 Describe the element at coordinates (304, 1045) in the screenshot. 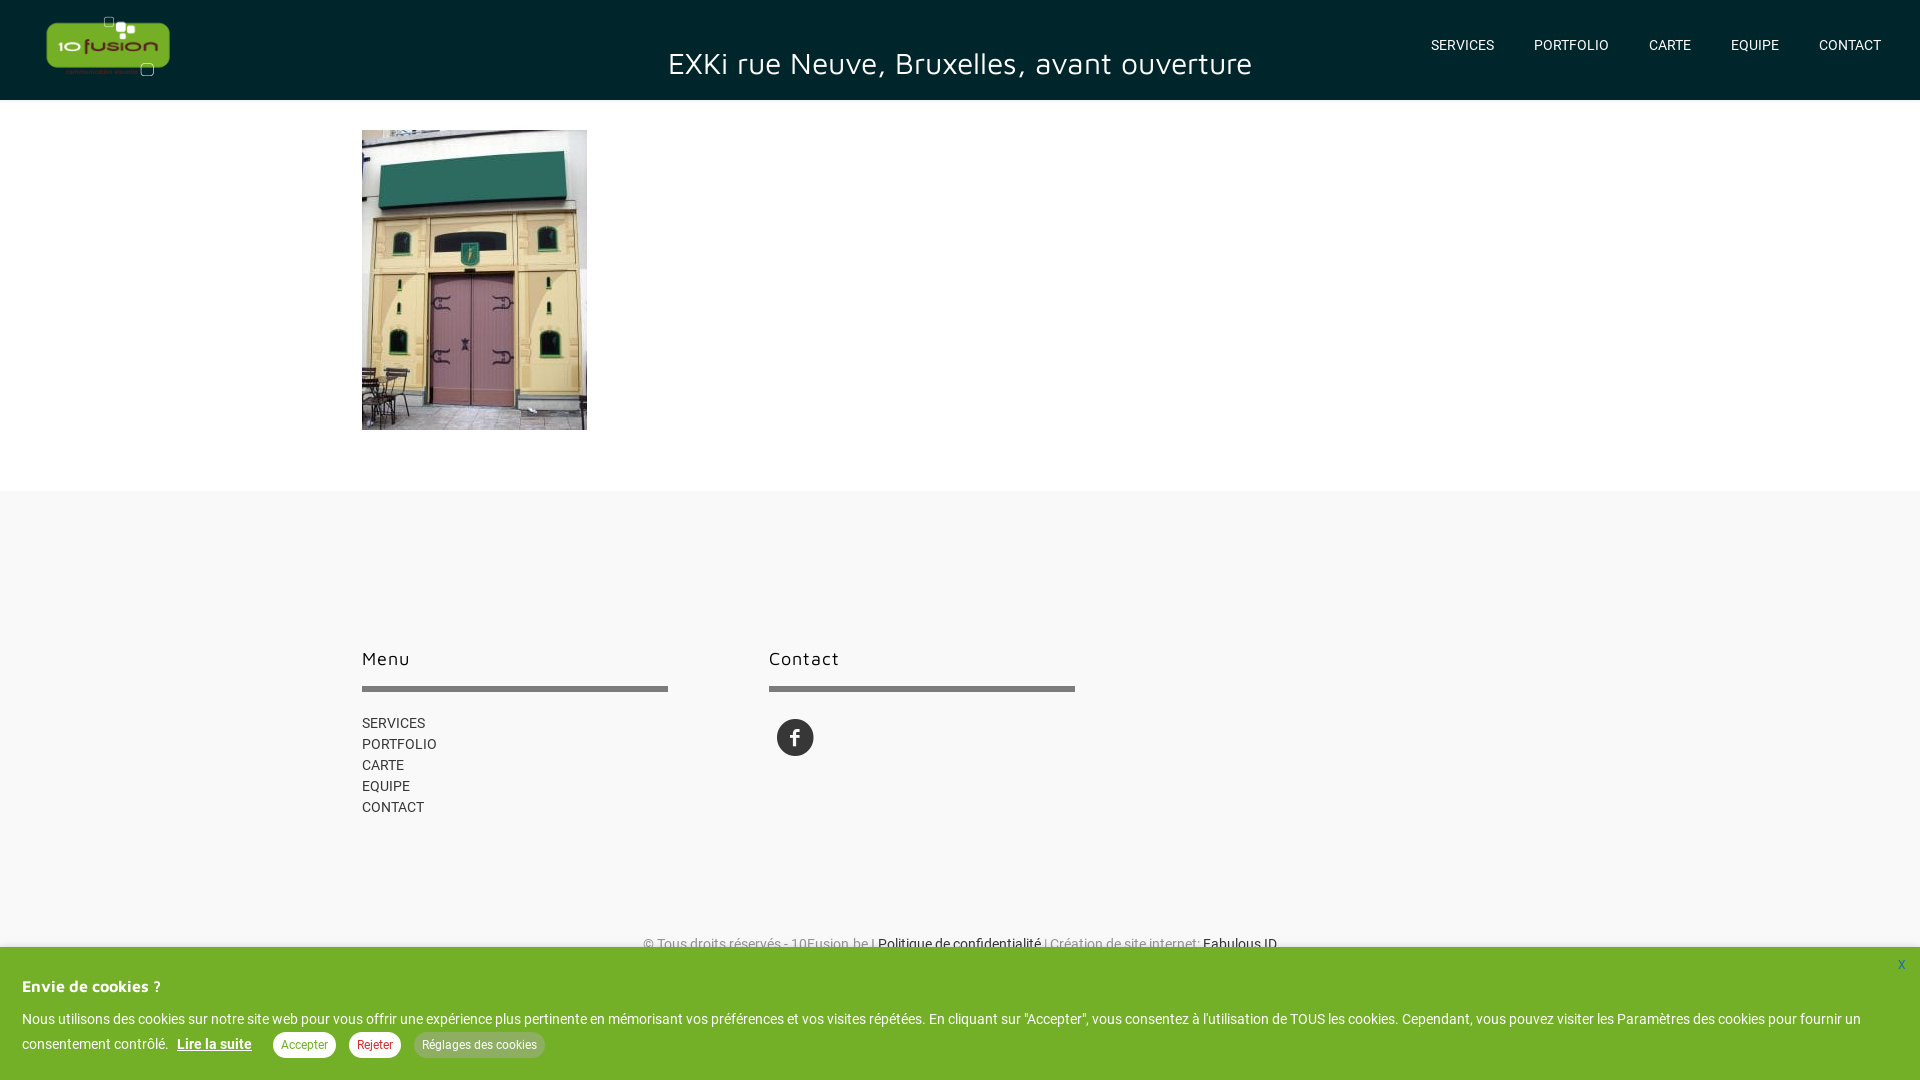

I see `Accepter` at that location.